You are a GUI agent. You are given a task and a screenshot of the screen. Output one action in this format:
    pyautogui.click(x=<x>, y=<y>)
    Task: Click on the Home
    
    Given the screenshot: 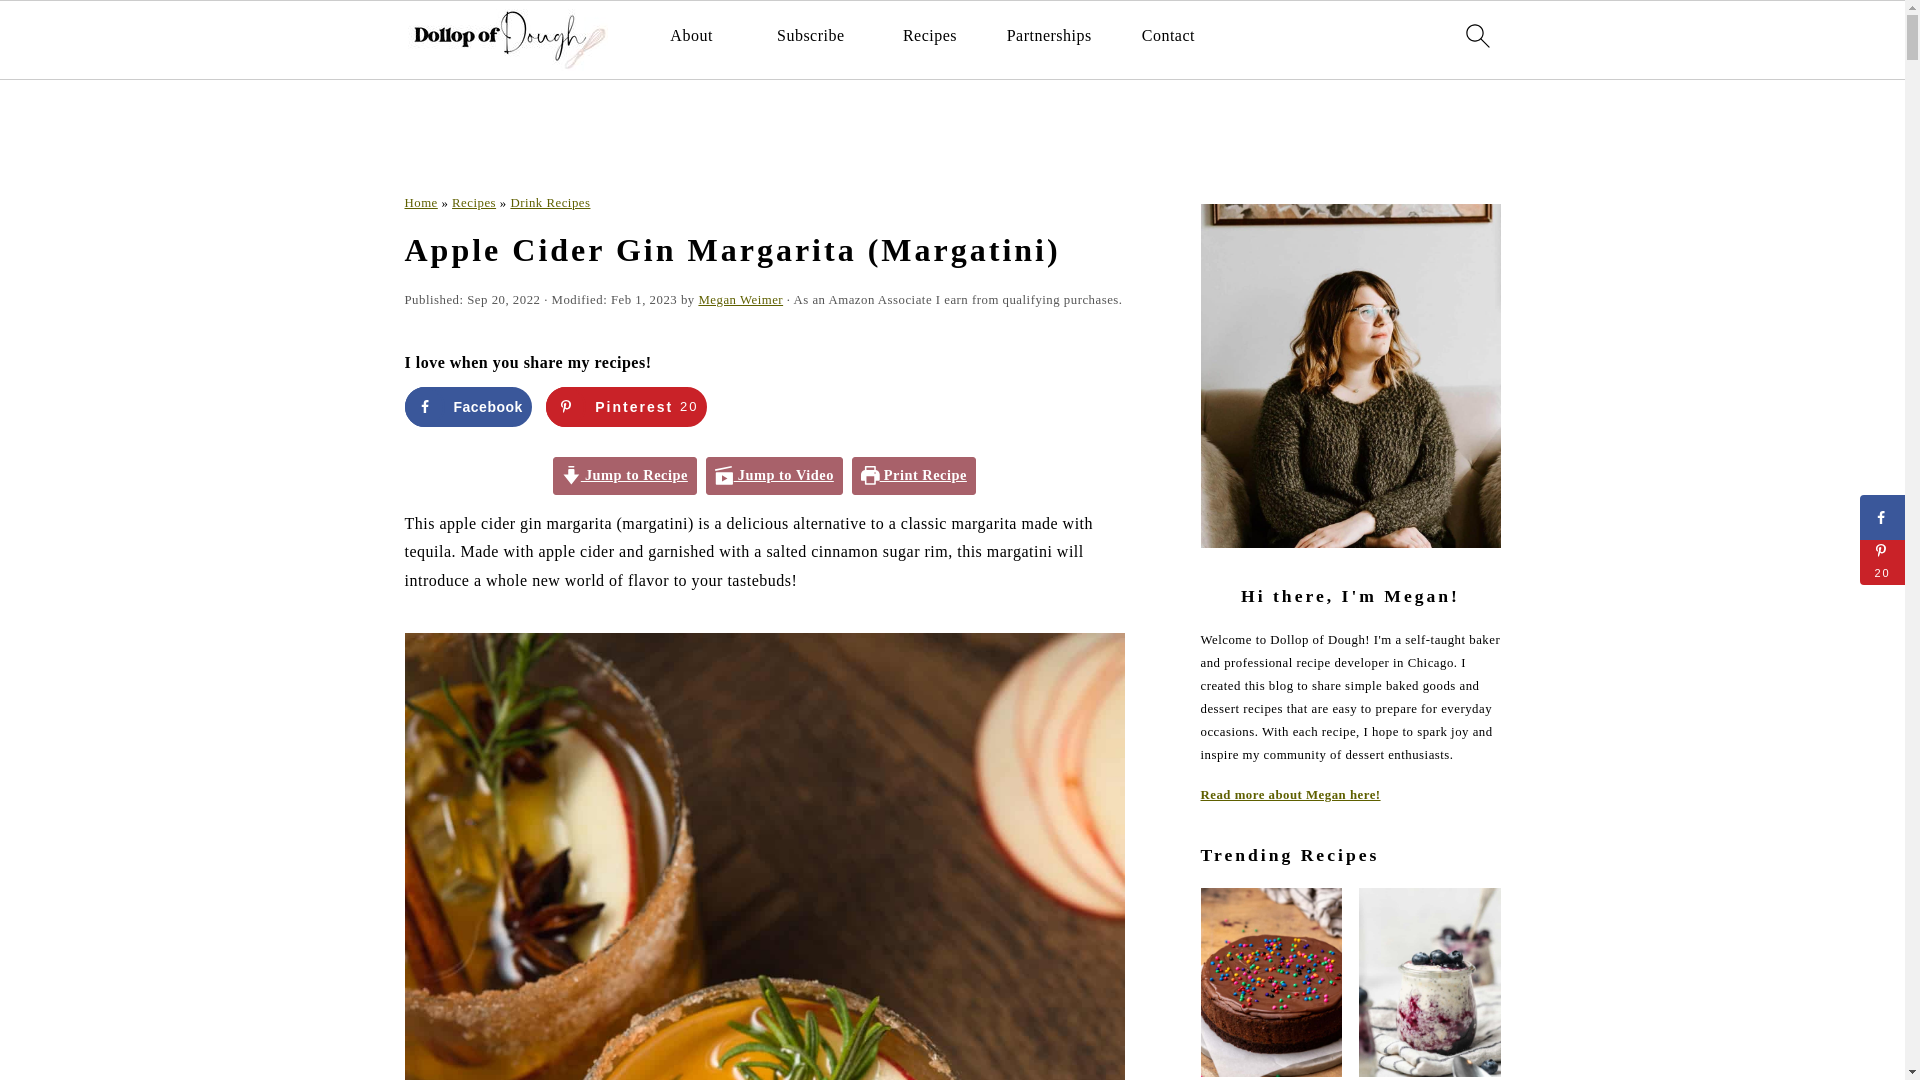 What is the action you would take?
    pyautogui.click(x=420, y=202)
    